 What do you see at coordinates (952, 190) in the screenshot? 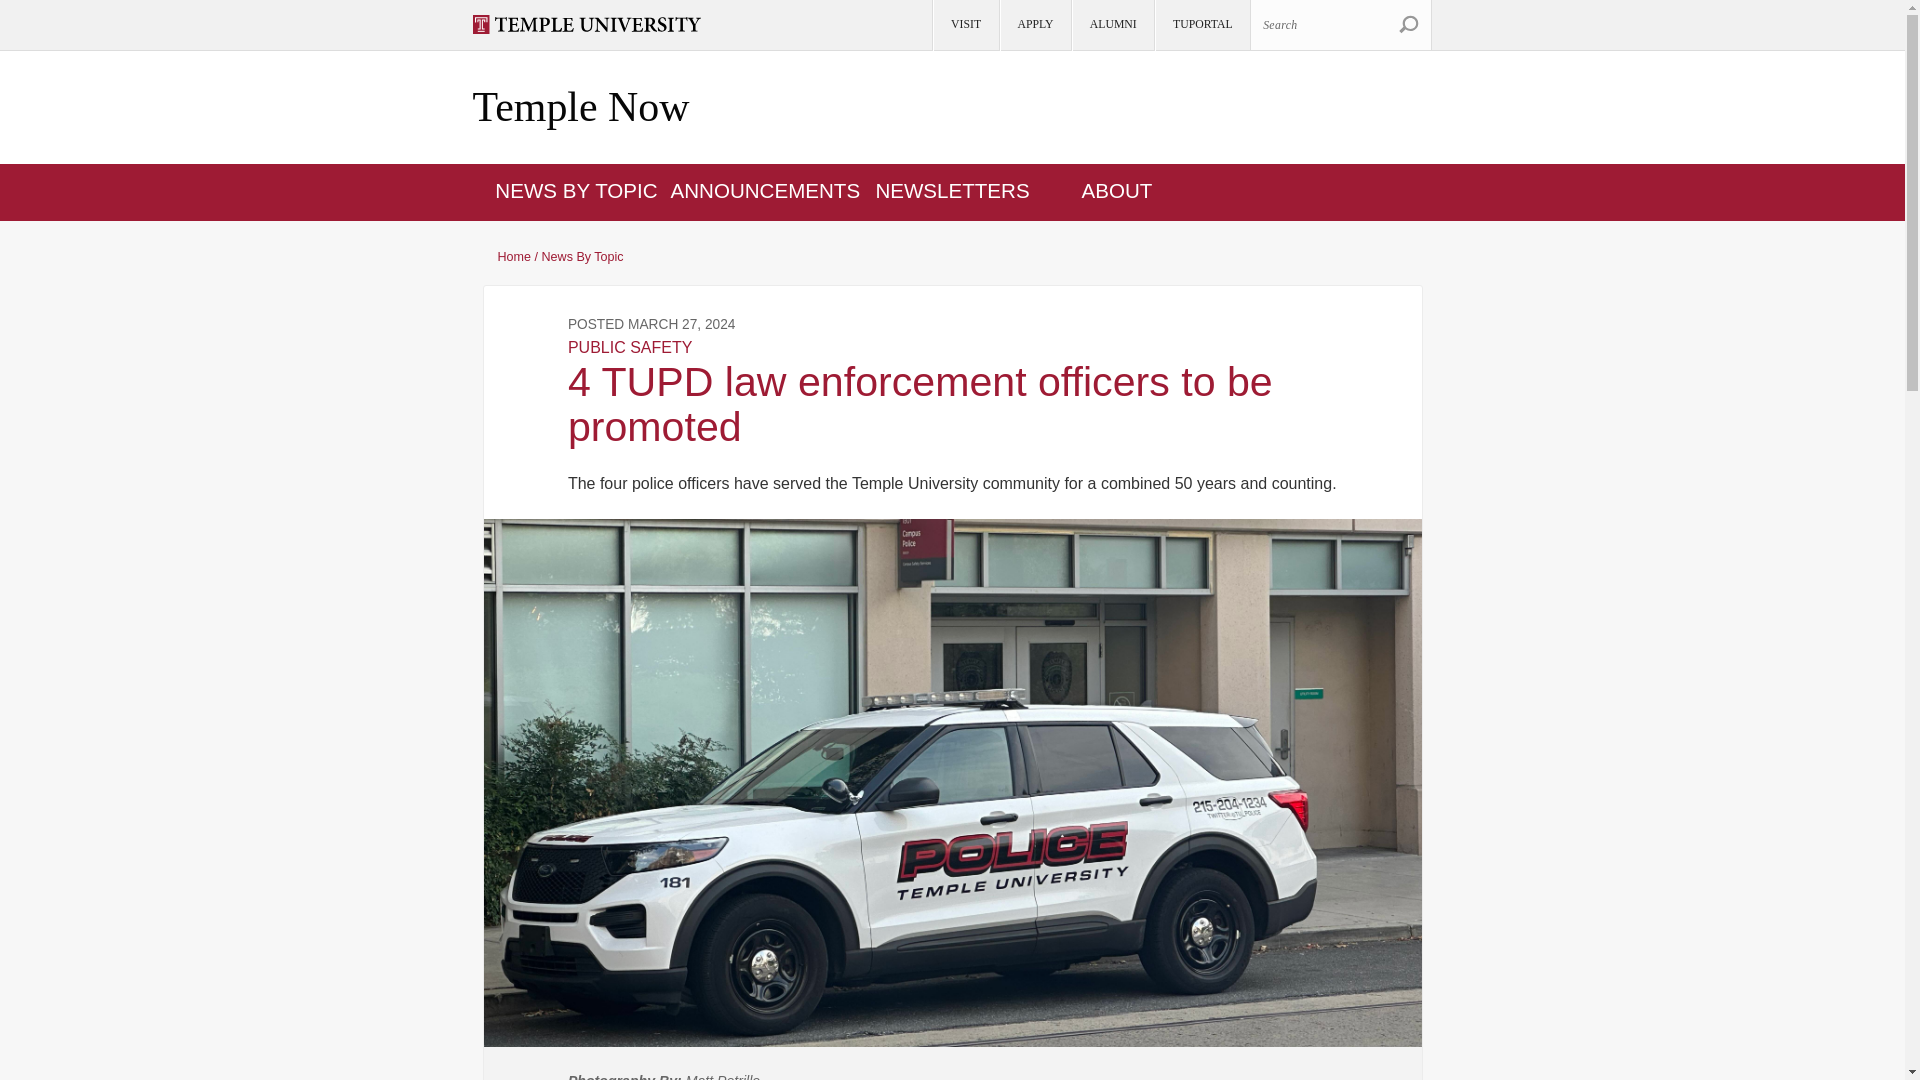
I see `NEWSLETTERS` at bounding box center [952, 190].